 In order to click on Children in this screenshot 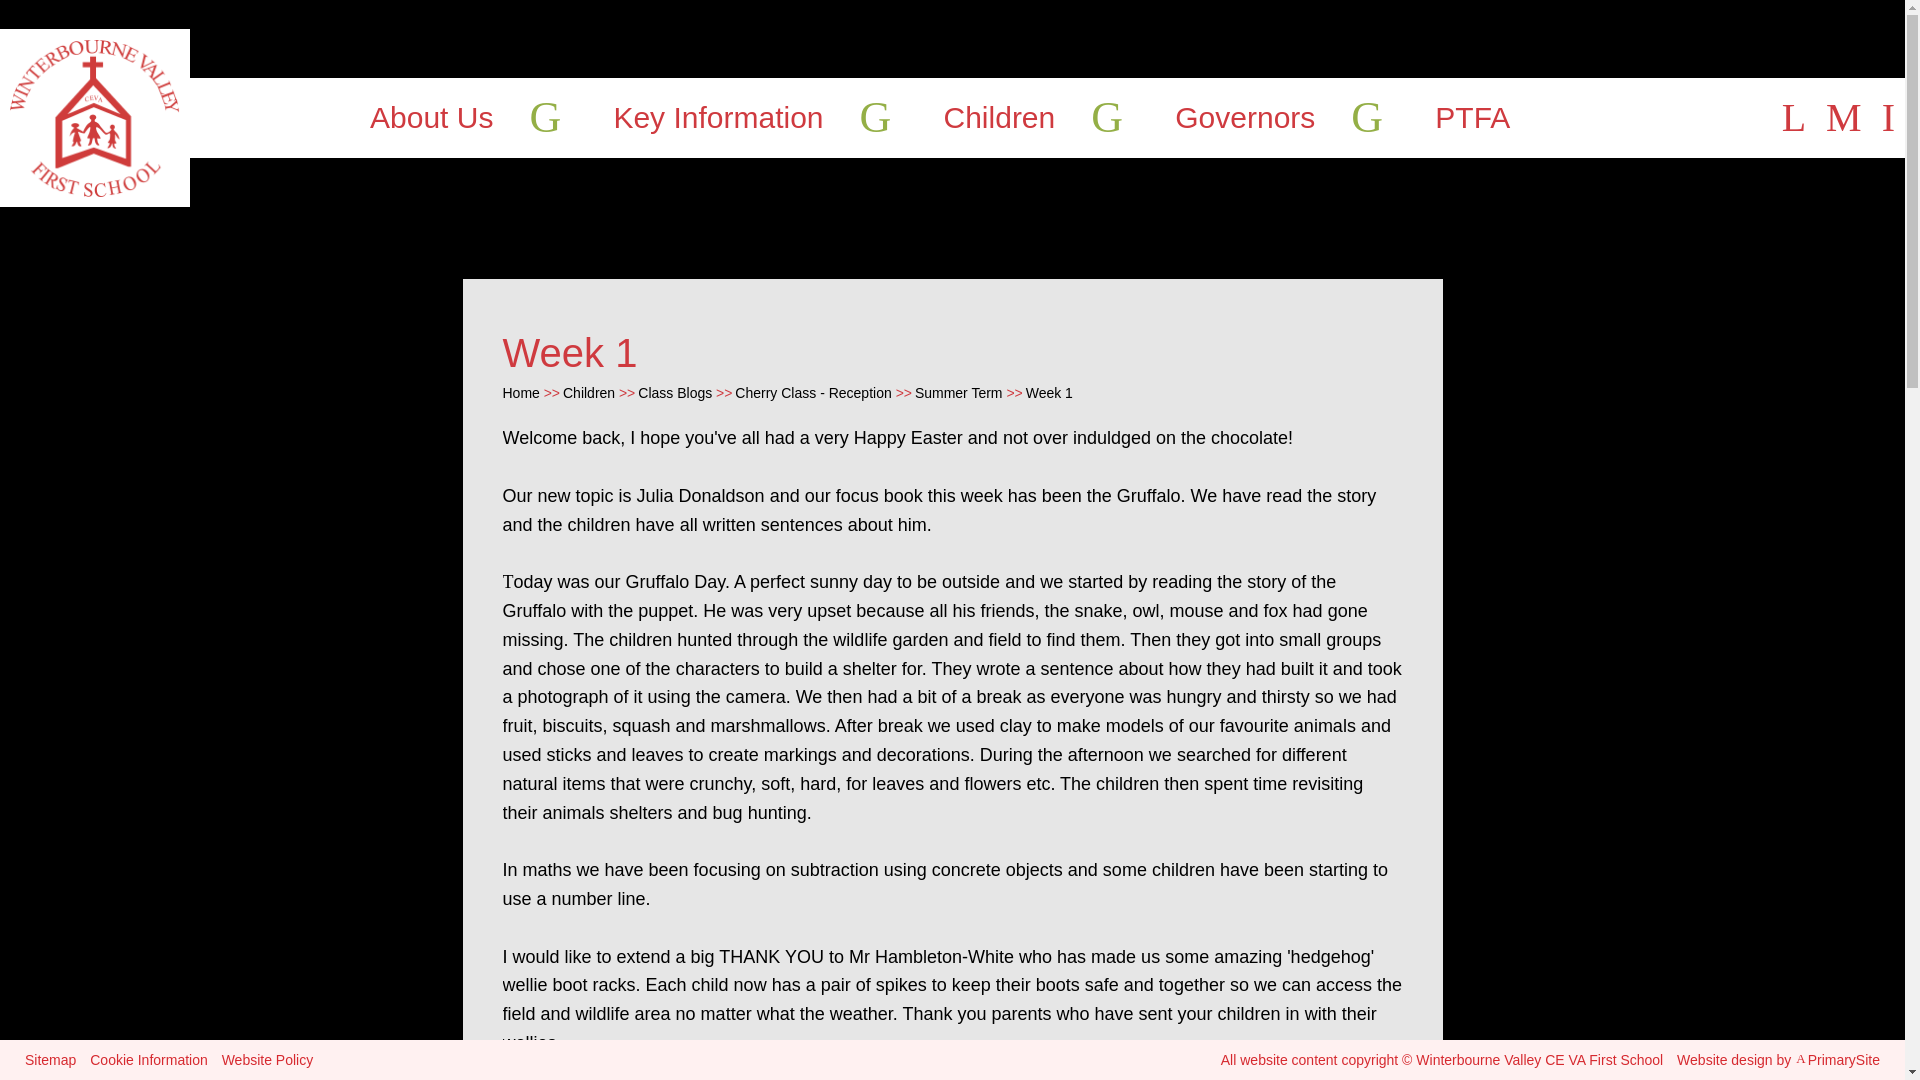, I will do `click(1000, 117)`.